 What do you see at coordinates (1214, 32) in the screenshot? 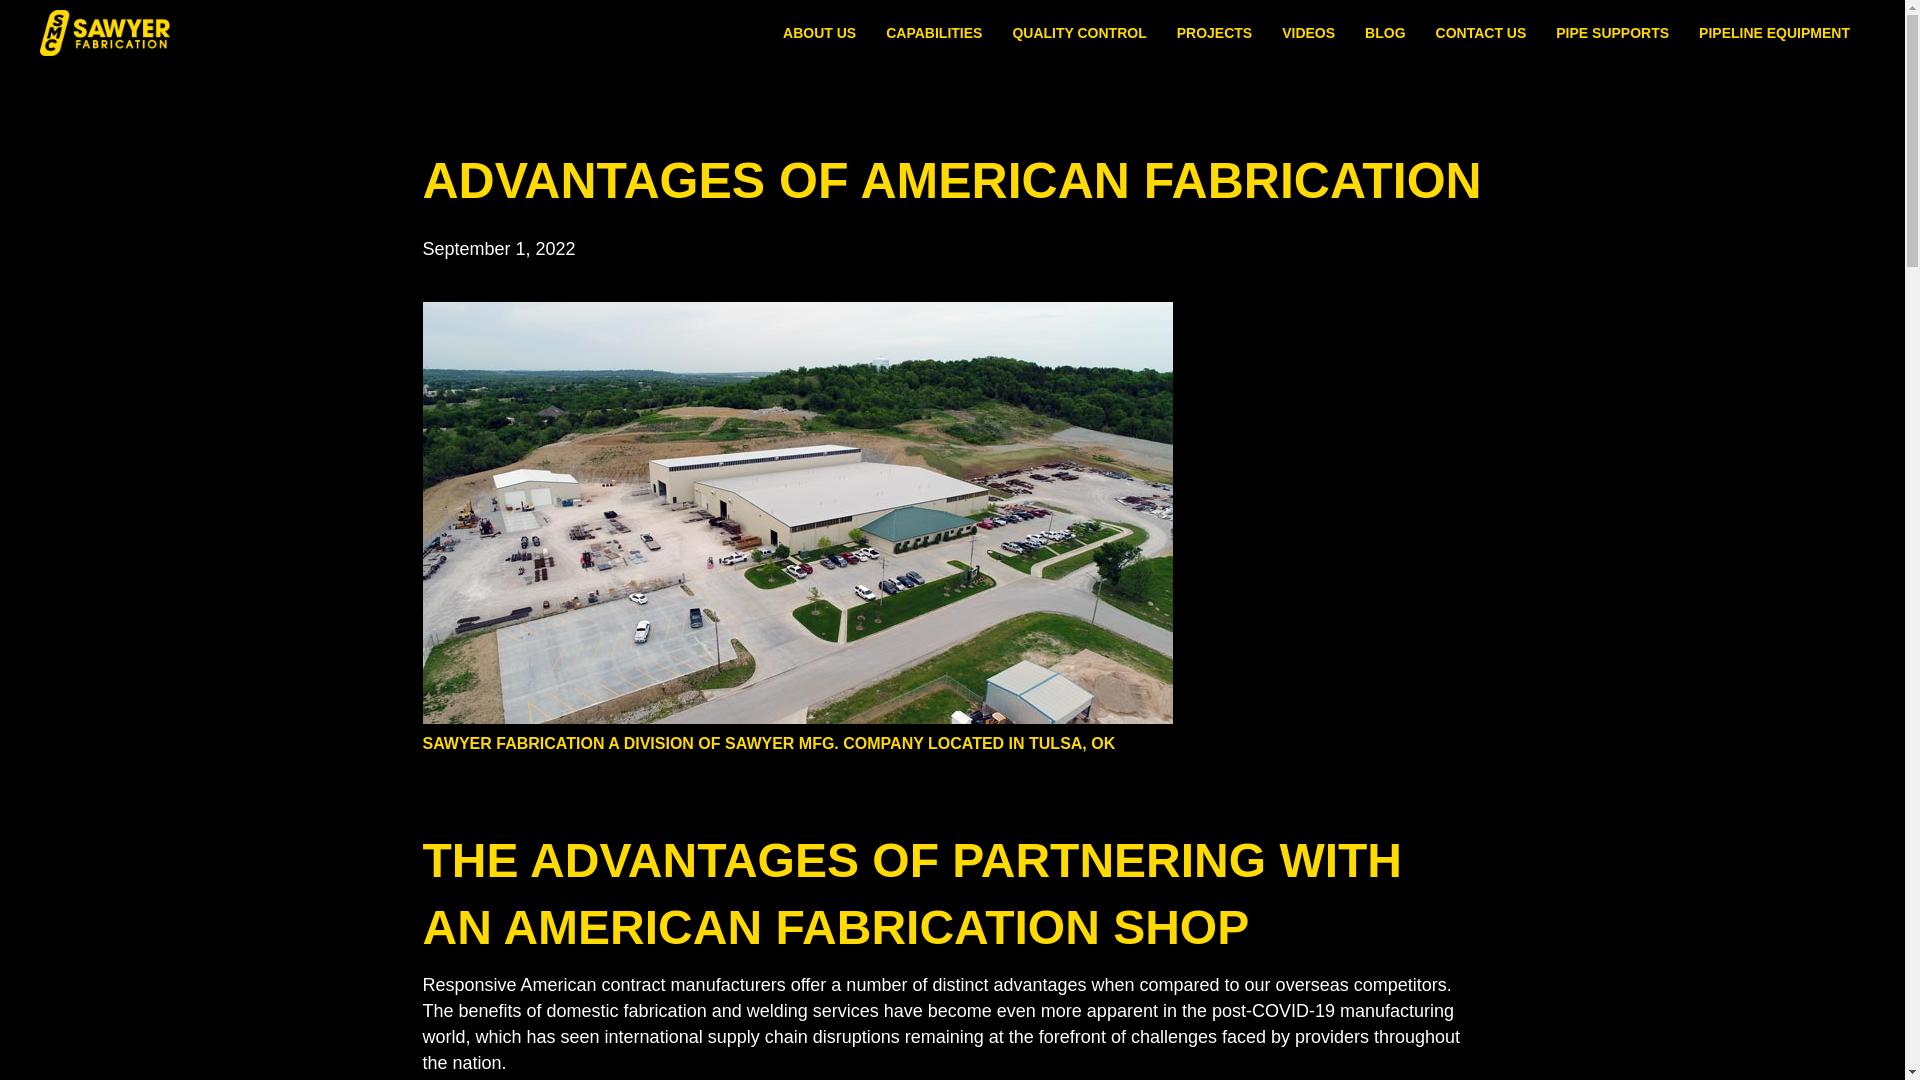
I see `PROJECTS` at bounding box center [1214, 32].